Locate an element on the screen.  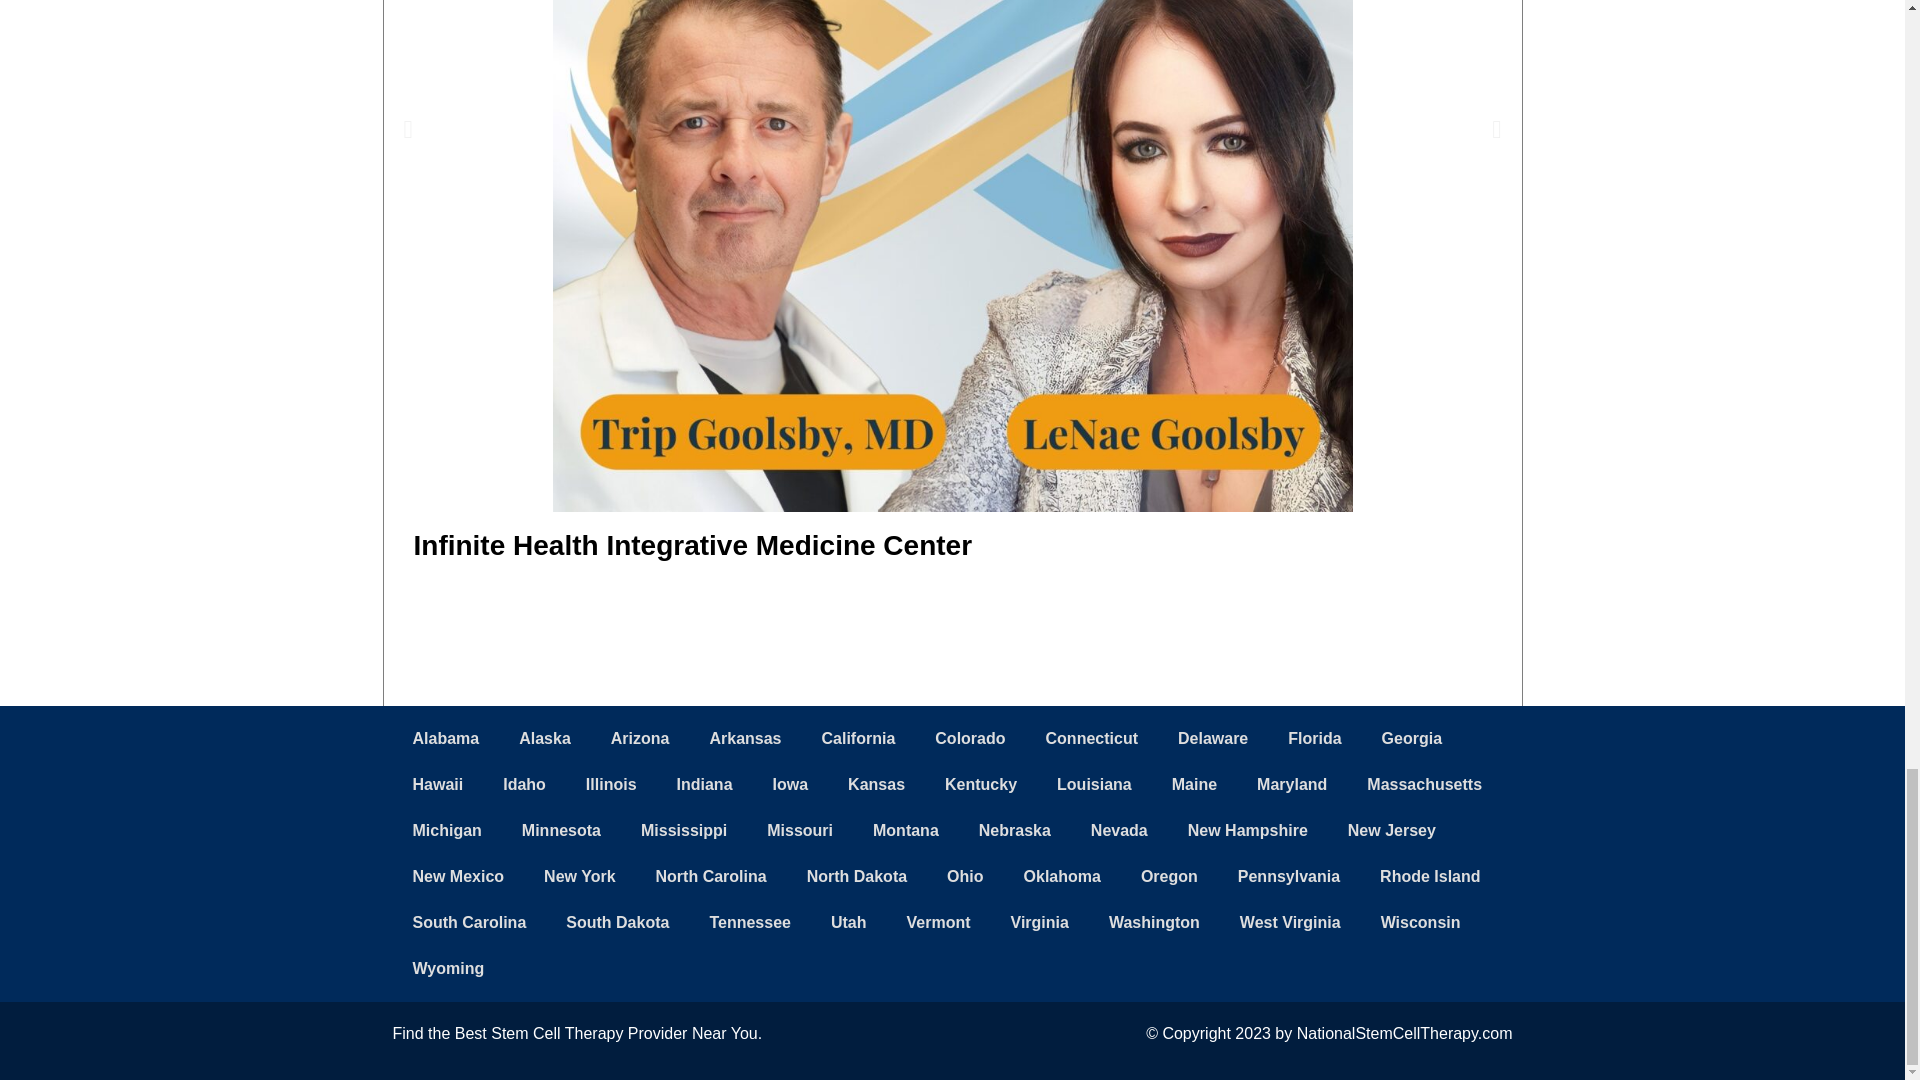
Arkansas is located at coordinates (744, 739).